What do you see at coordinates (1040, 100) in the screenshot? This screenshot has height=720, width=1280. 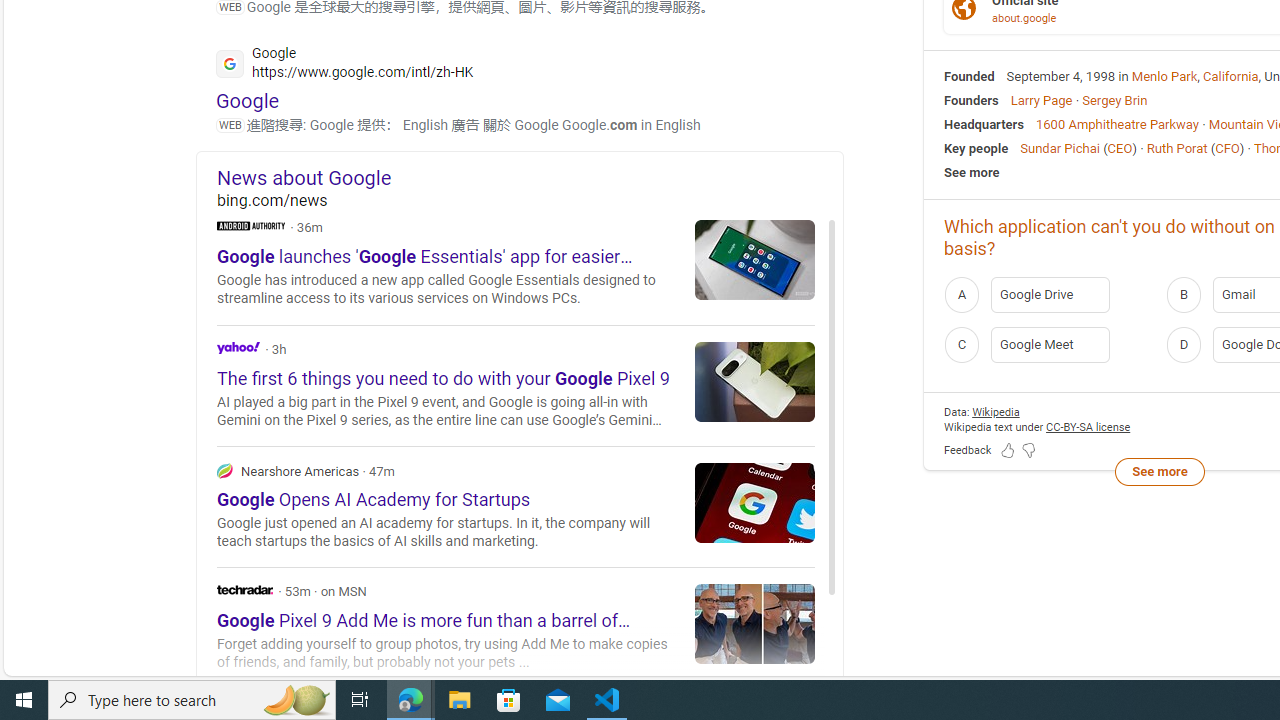 I see `Larry Page` at bounding box center [1040, 100].